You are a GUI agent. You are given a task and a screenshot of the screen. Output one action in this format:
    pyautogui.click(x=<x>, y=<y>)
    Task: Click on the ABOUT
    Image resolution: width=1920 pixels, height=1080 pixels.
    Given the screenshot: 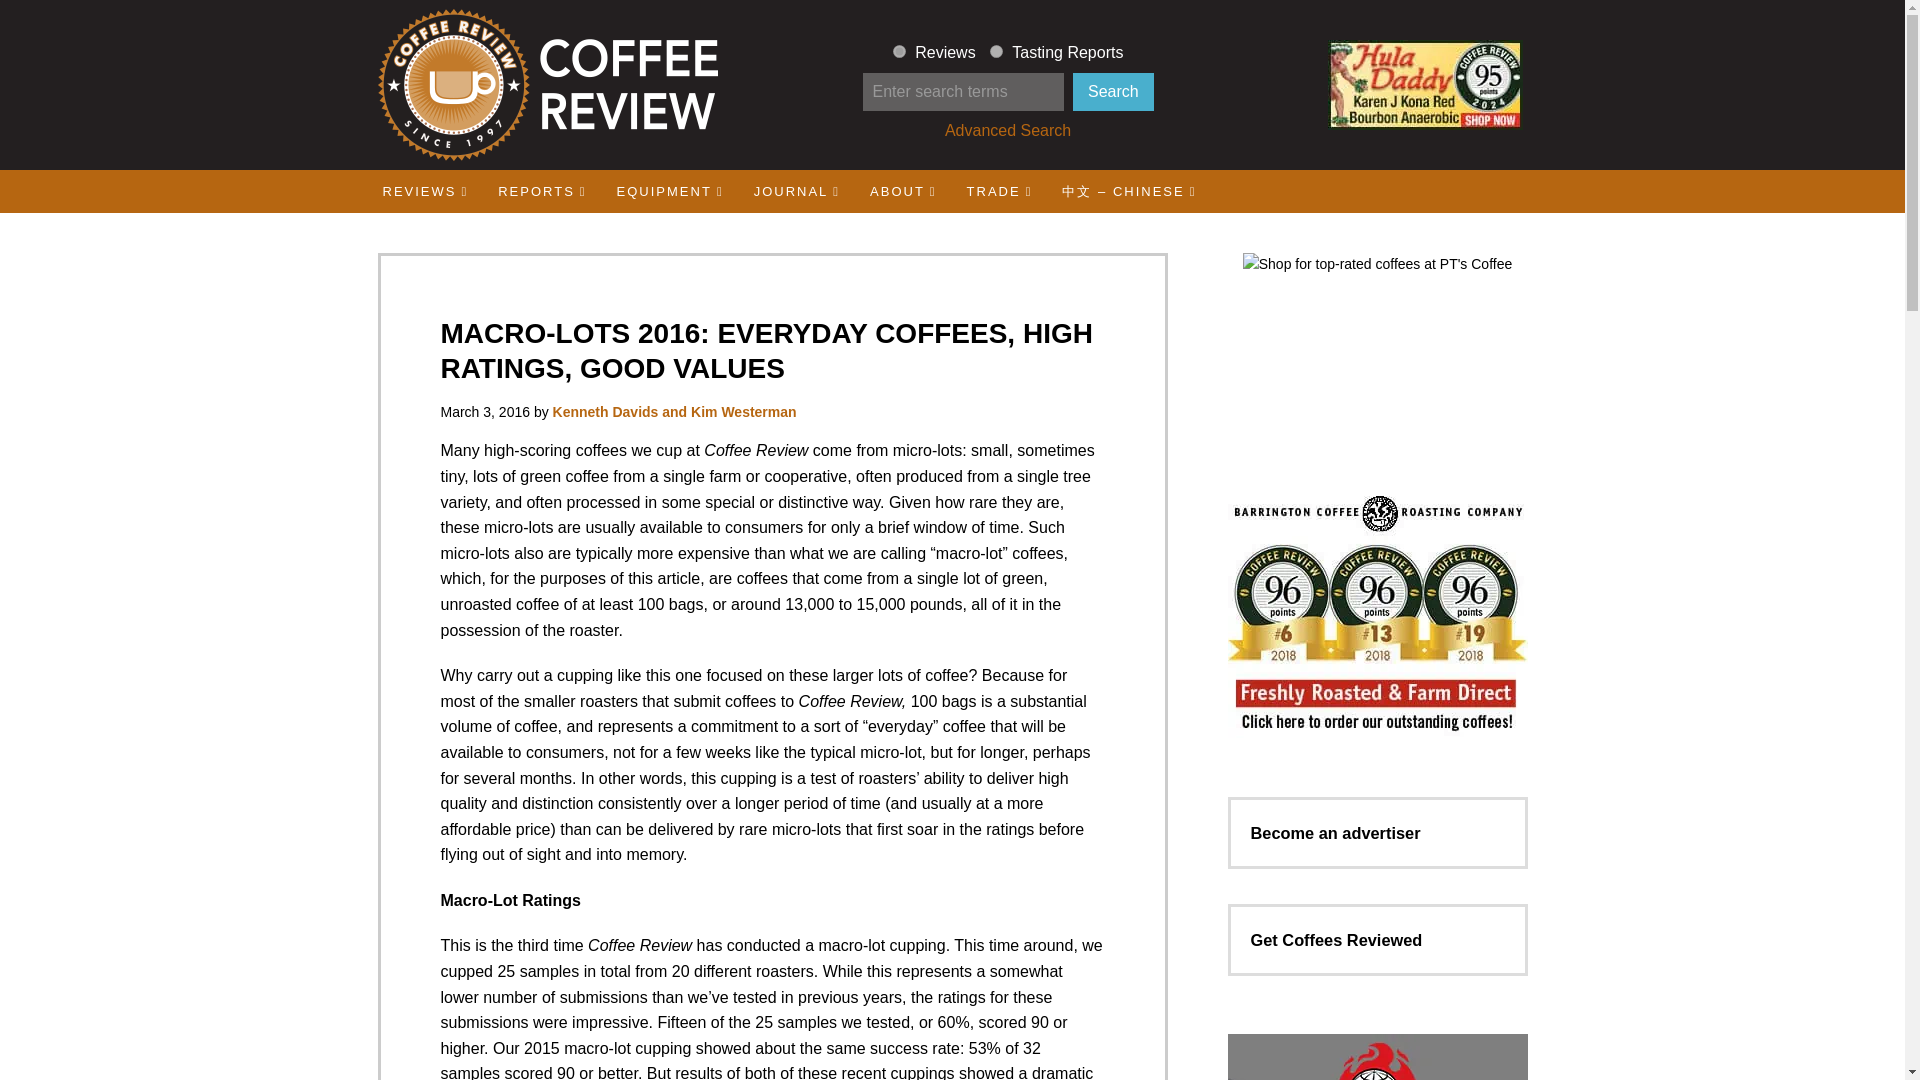 What is the action you would take?
    pyautogui.click(x=903, y=190)
    